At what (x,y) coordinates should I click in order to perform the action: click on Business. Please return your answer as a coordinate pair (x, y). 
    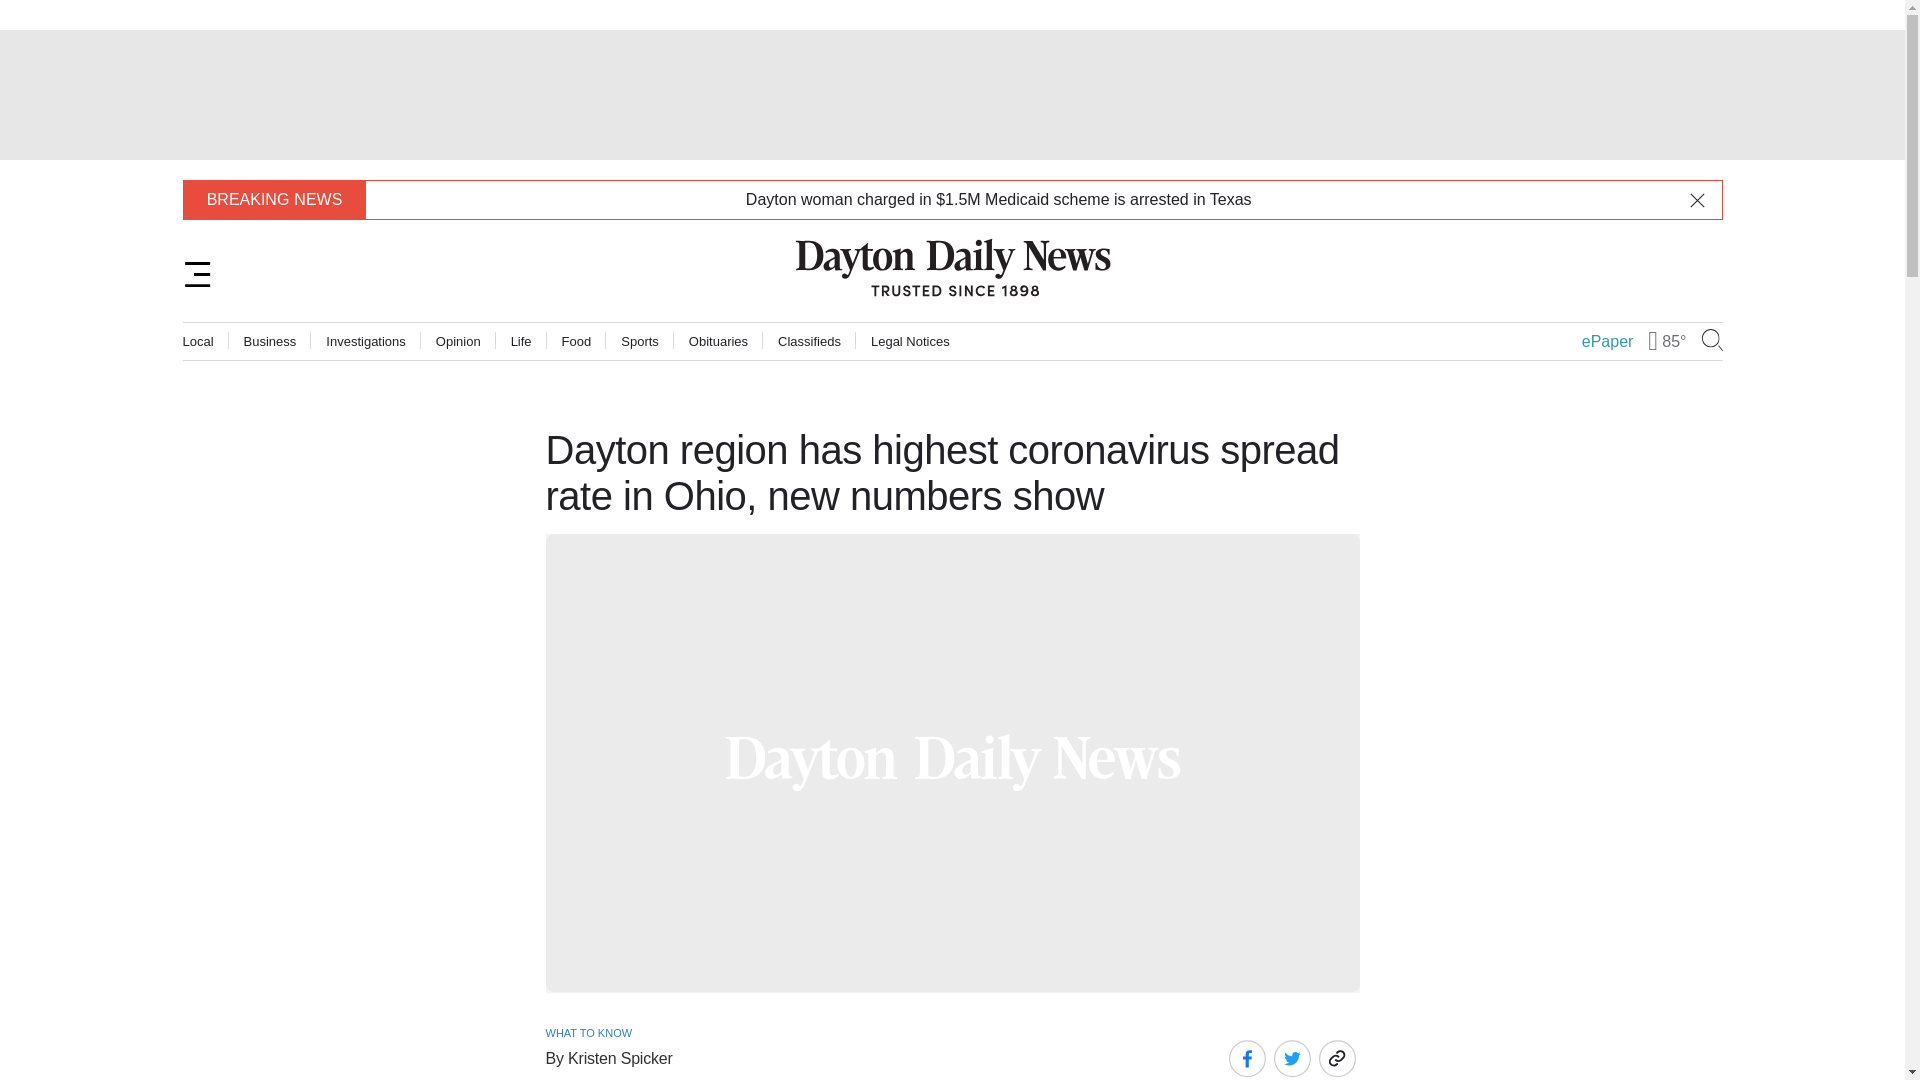
    Looking at the image, I should click on (270, 340).